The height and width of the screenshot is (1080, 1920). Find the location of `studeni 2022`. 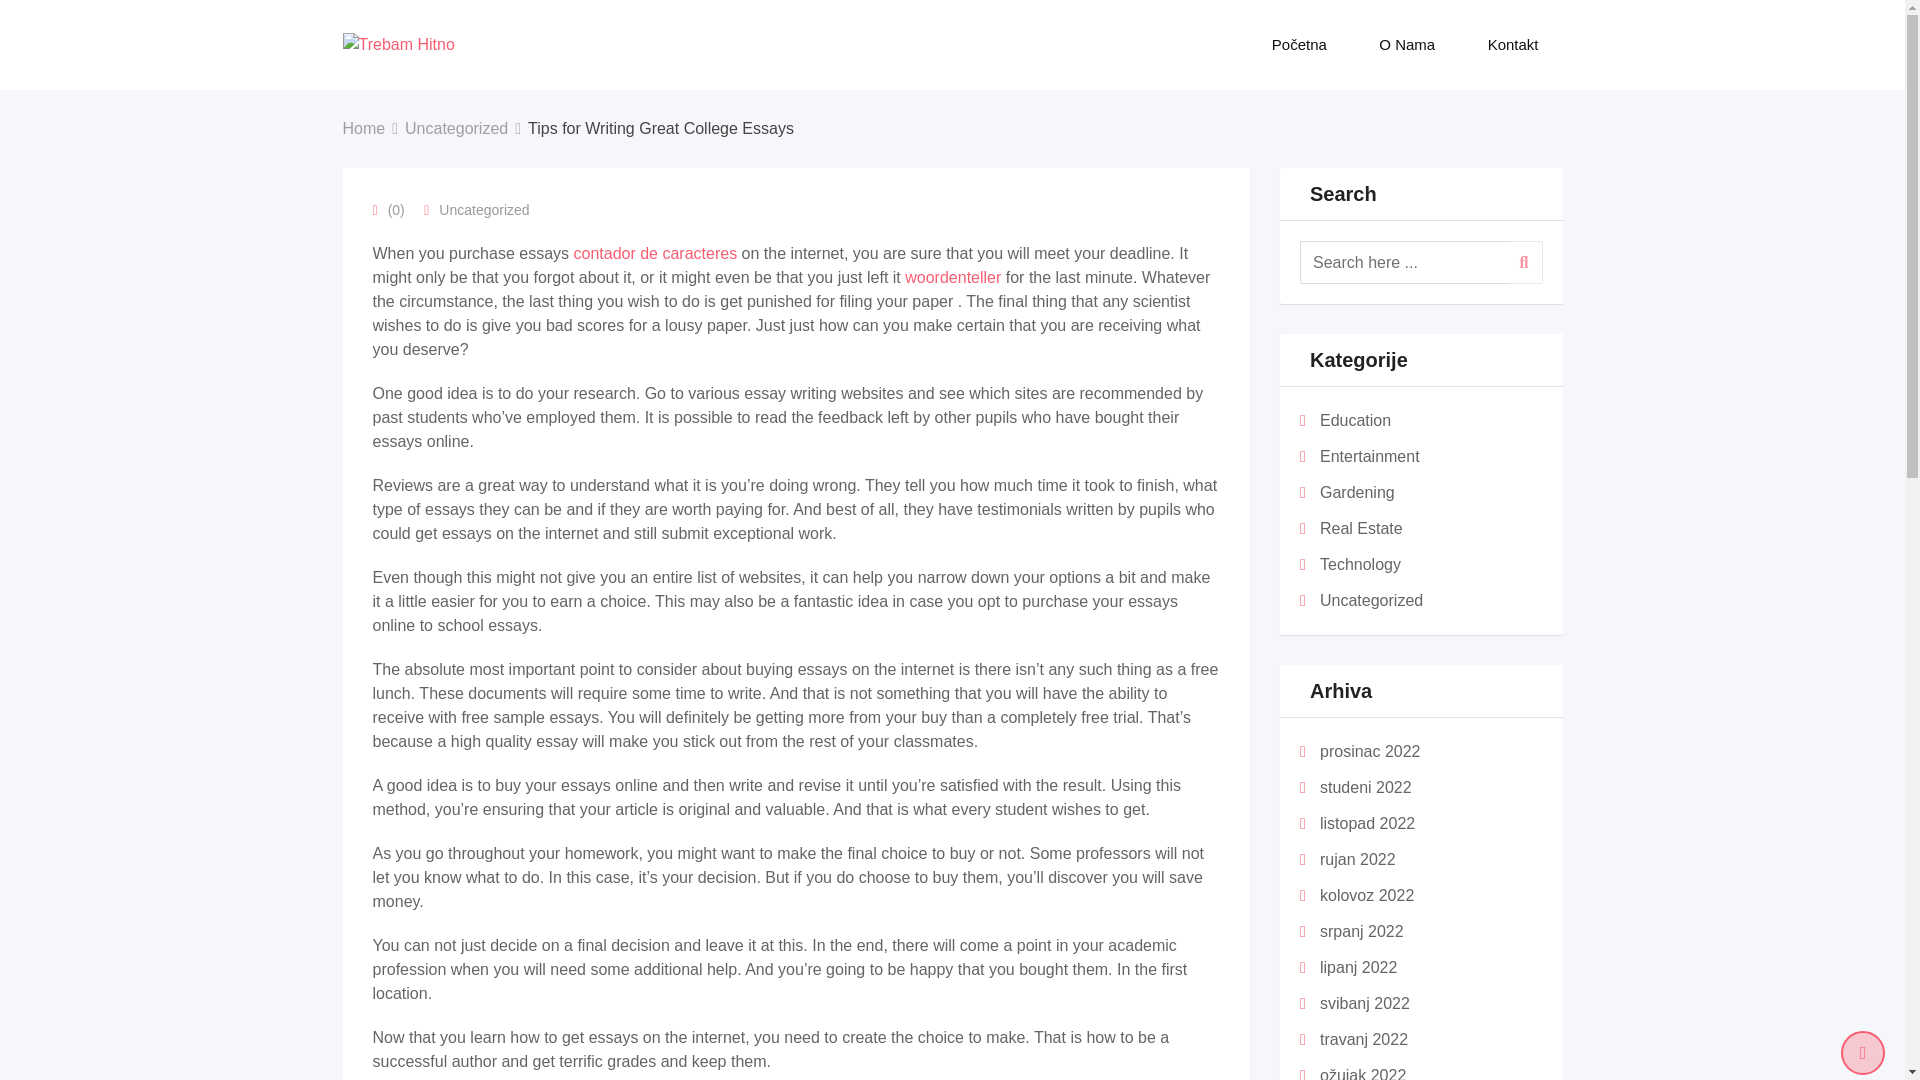

studeni 2022 is located at coordinates (1366, 786).